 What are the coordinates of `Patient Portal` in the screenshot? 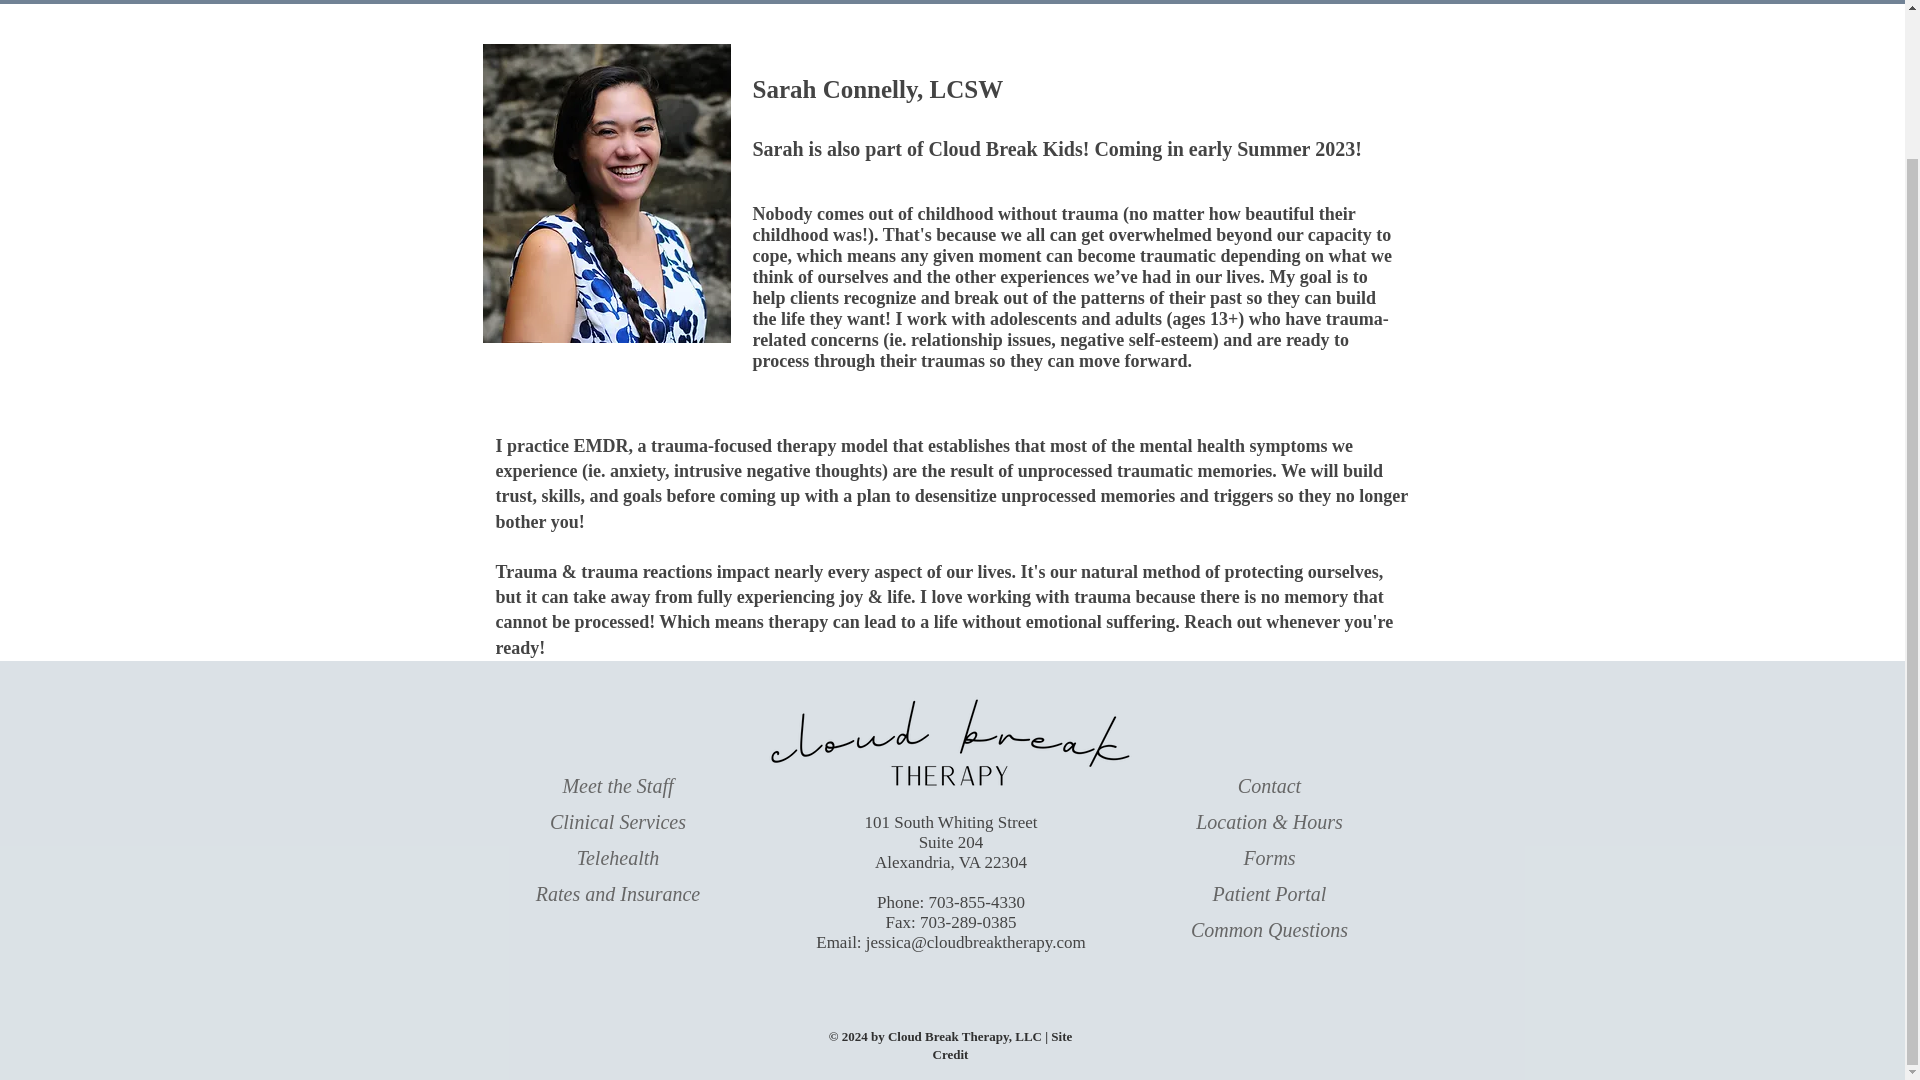 It's located at (1270, 894).